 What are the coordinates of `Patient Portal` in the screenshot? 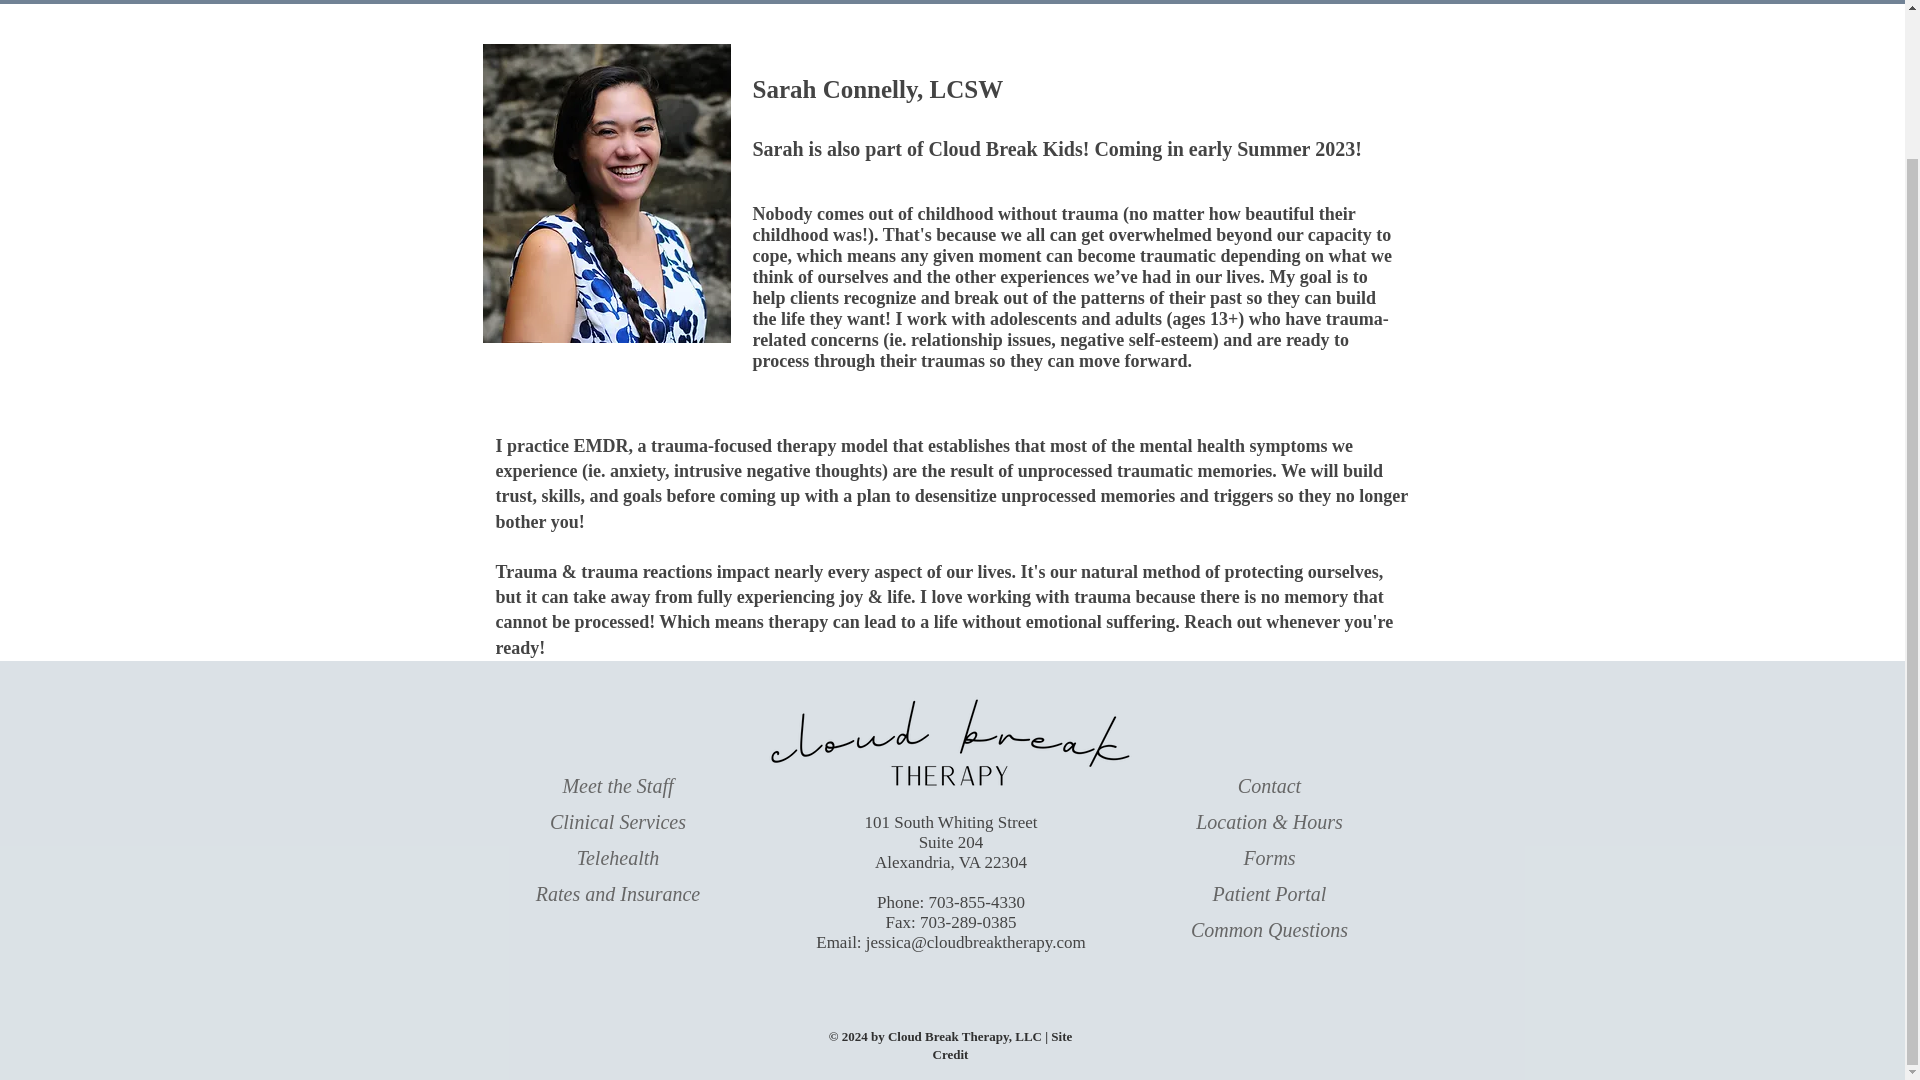 It's located at (1270, 894).